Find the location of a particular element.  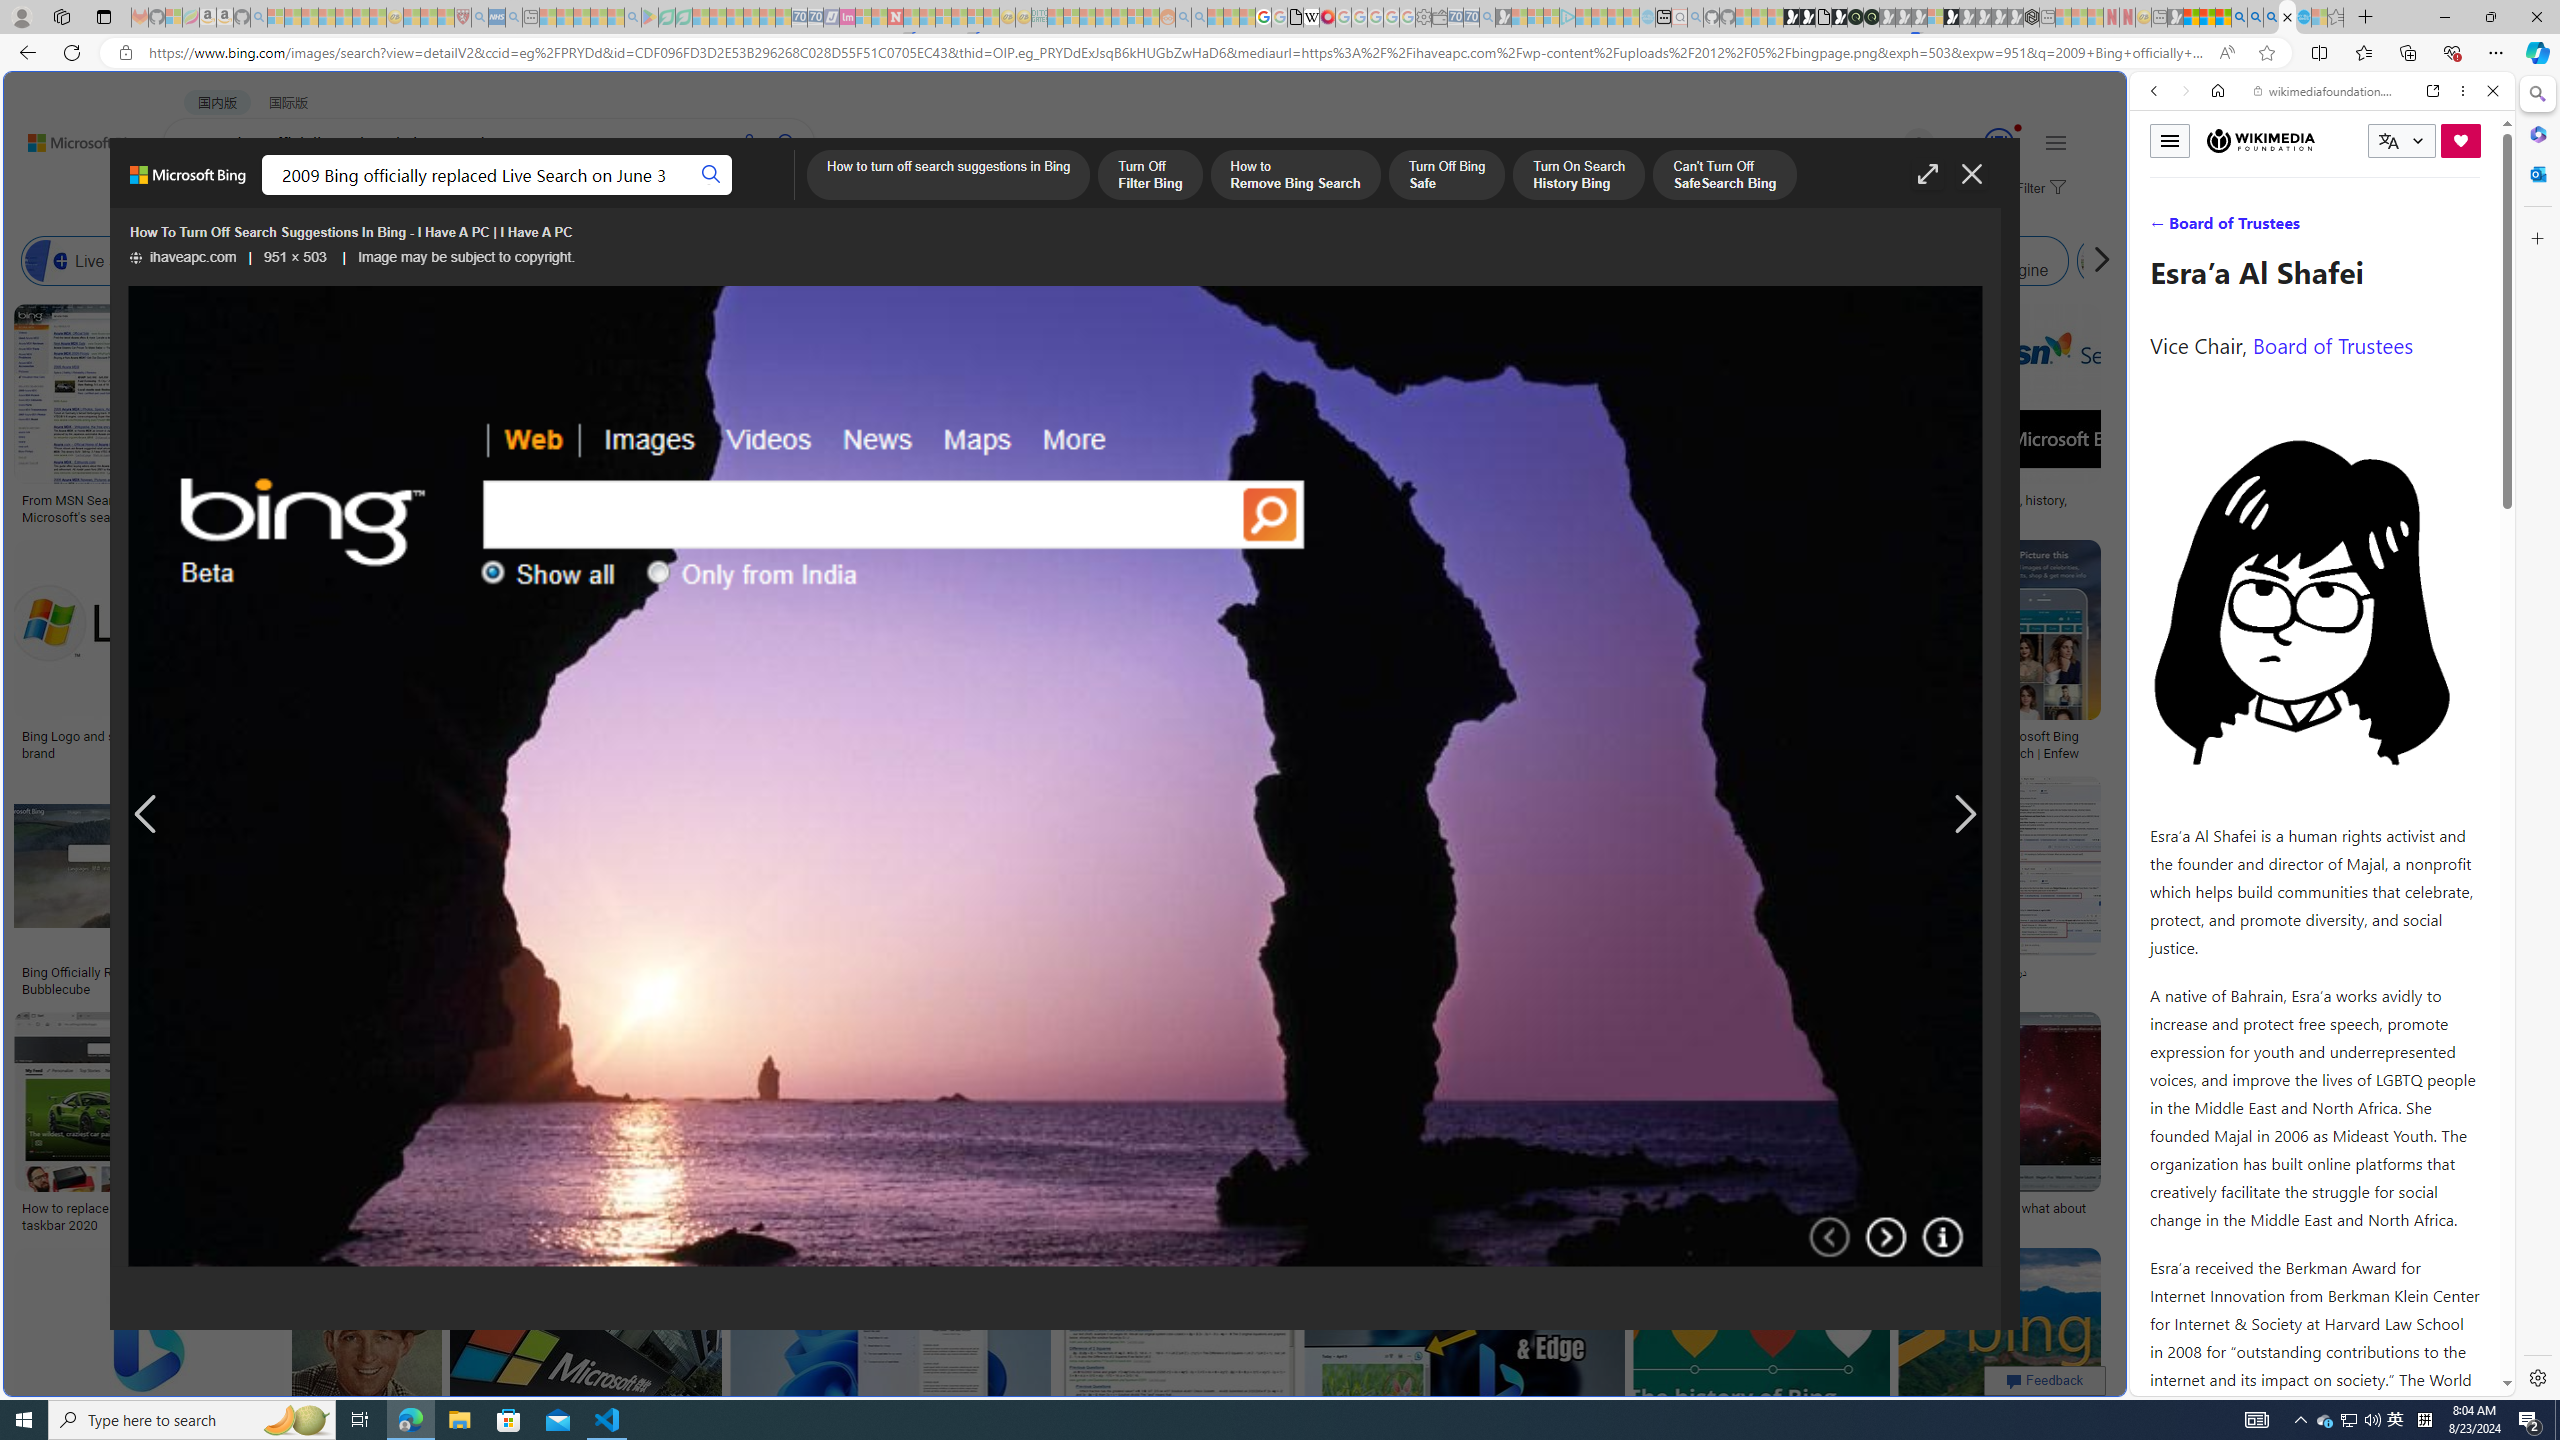

Bing - SEOLendSave is located at coordinates (492, 890).